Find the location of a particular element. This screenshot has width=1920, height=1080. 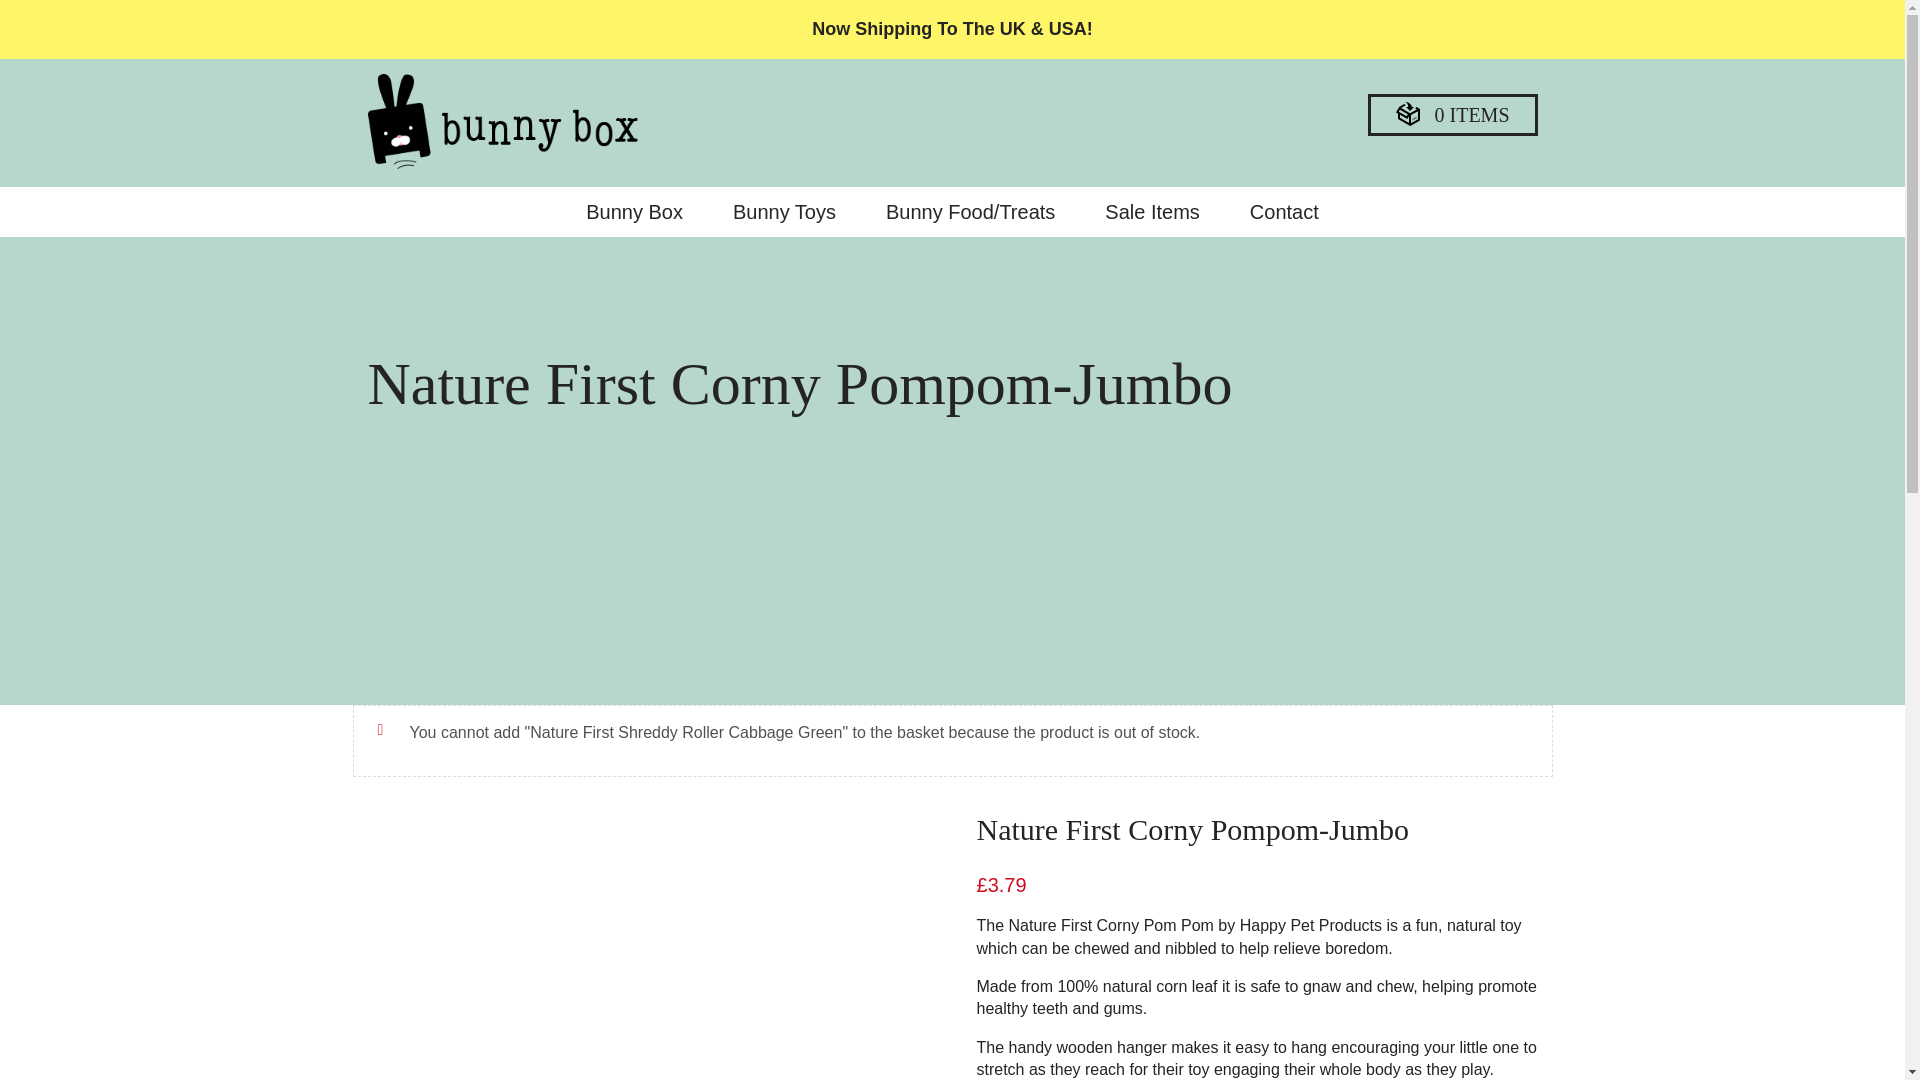

Bunny Toys is located at coordinates (784, 212).